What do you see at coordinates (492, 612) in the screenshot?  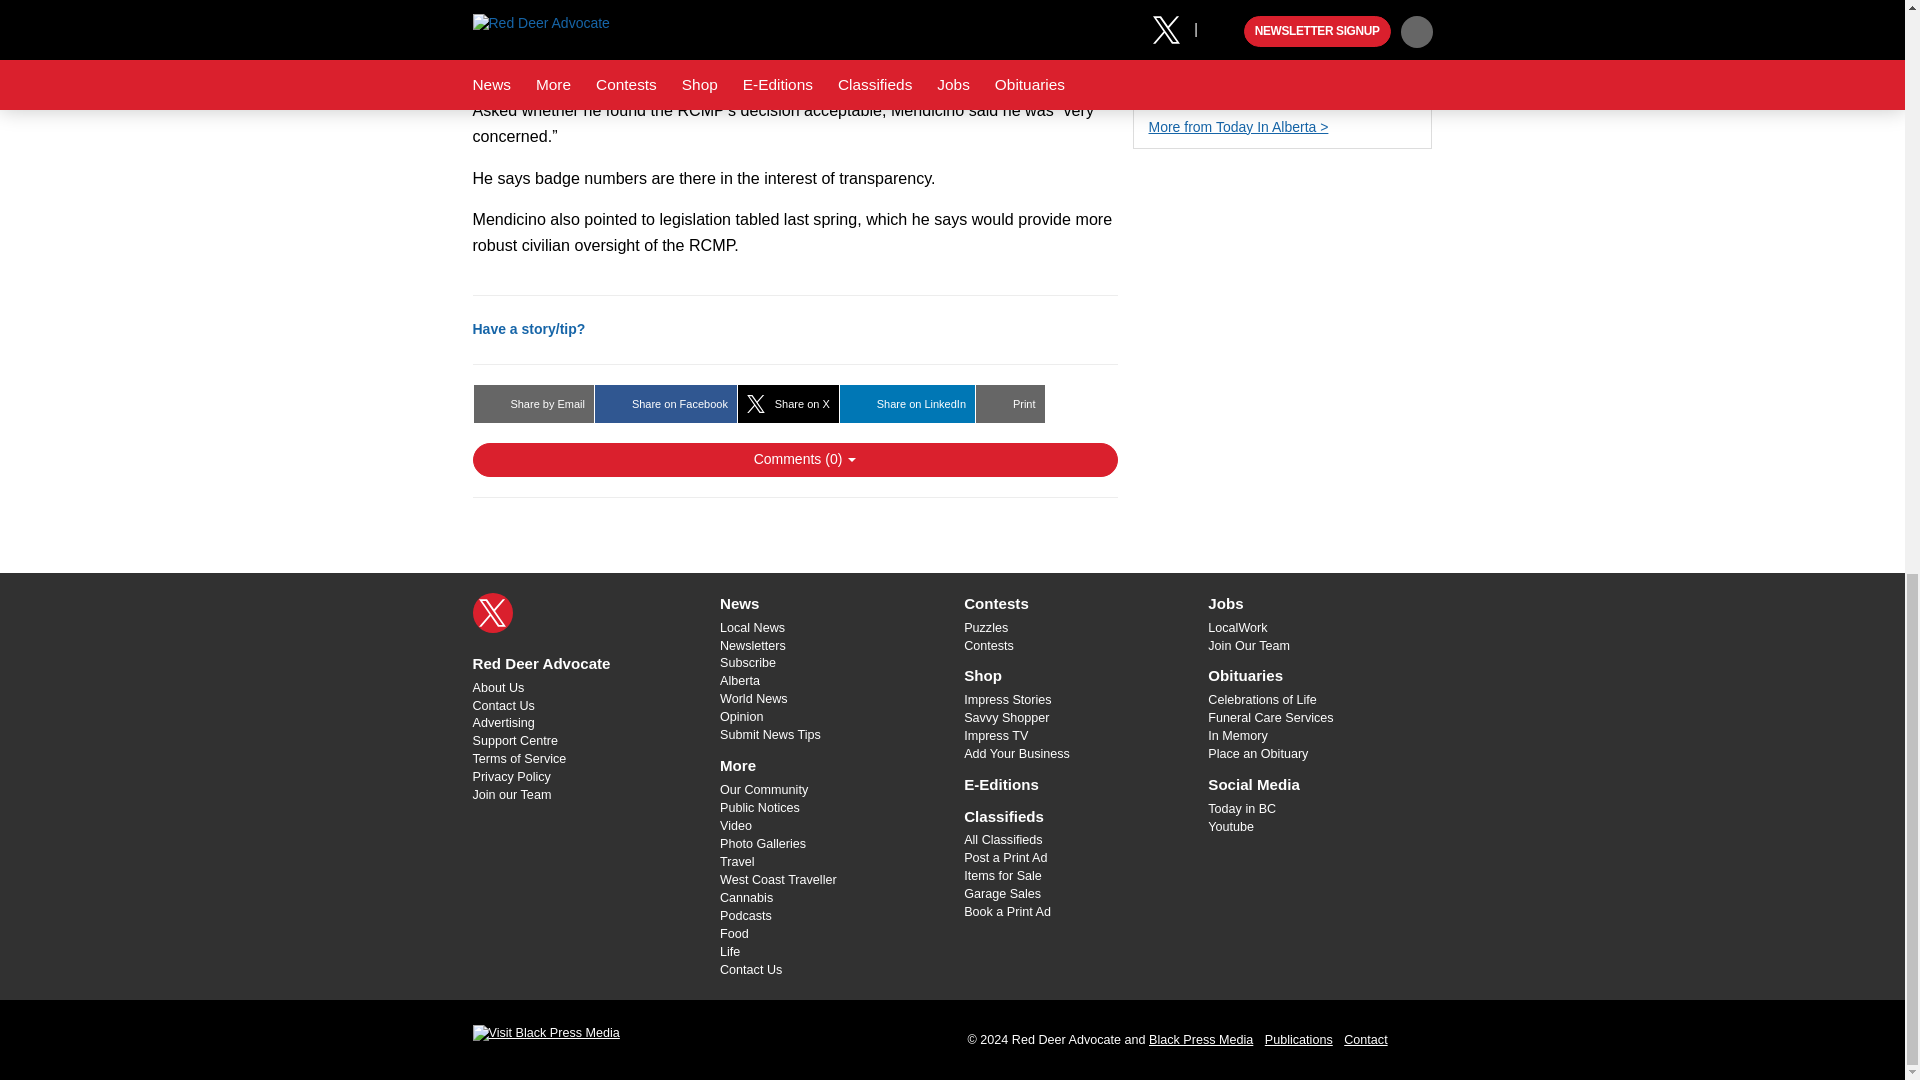 I see `X` at bounding box center [492, 612].